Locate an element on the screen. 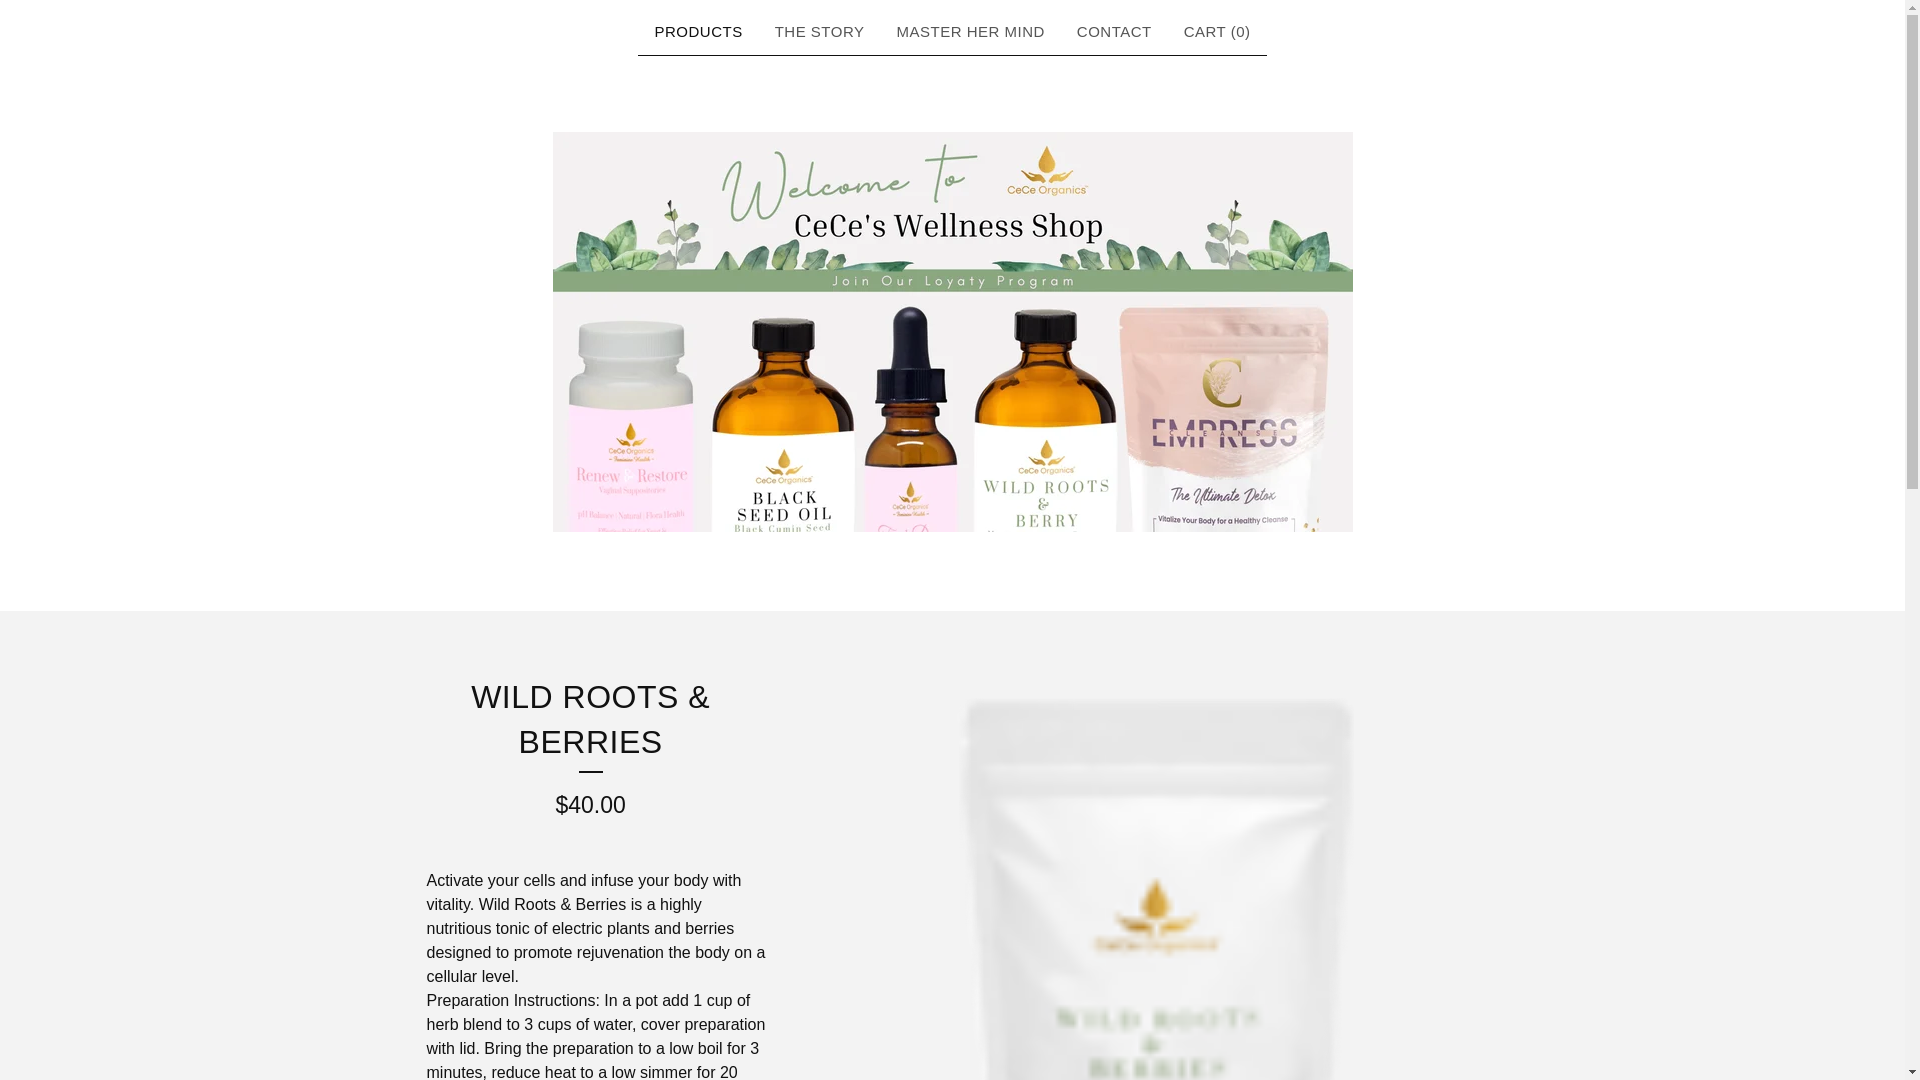 The height and width of the screenshot is (1080, 1920). View The Story is located at coordinates (820, 32).